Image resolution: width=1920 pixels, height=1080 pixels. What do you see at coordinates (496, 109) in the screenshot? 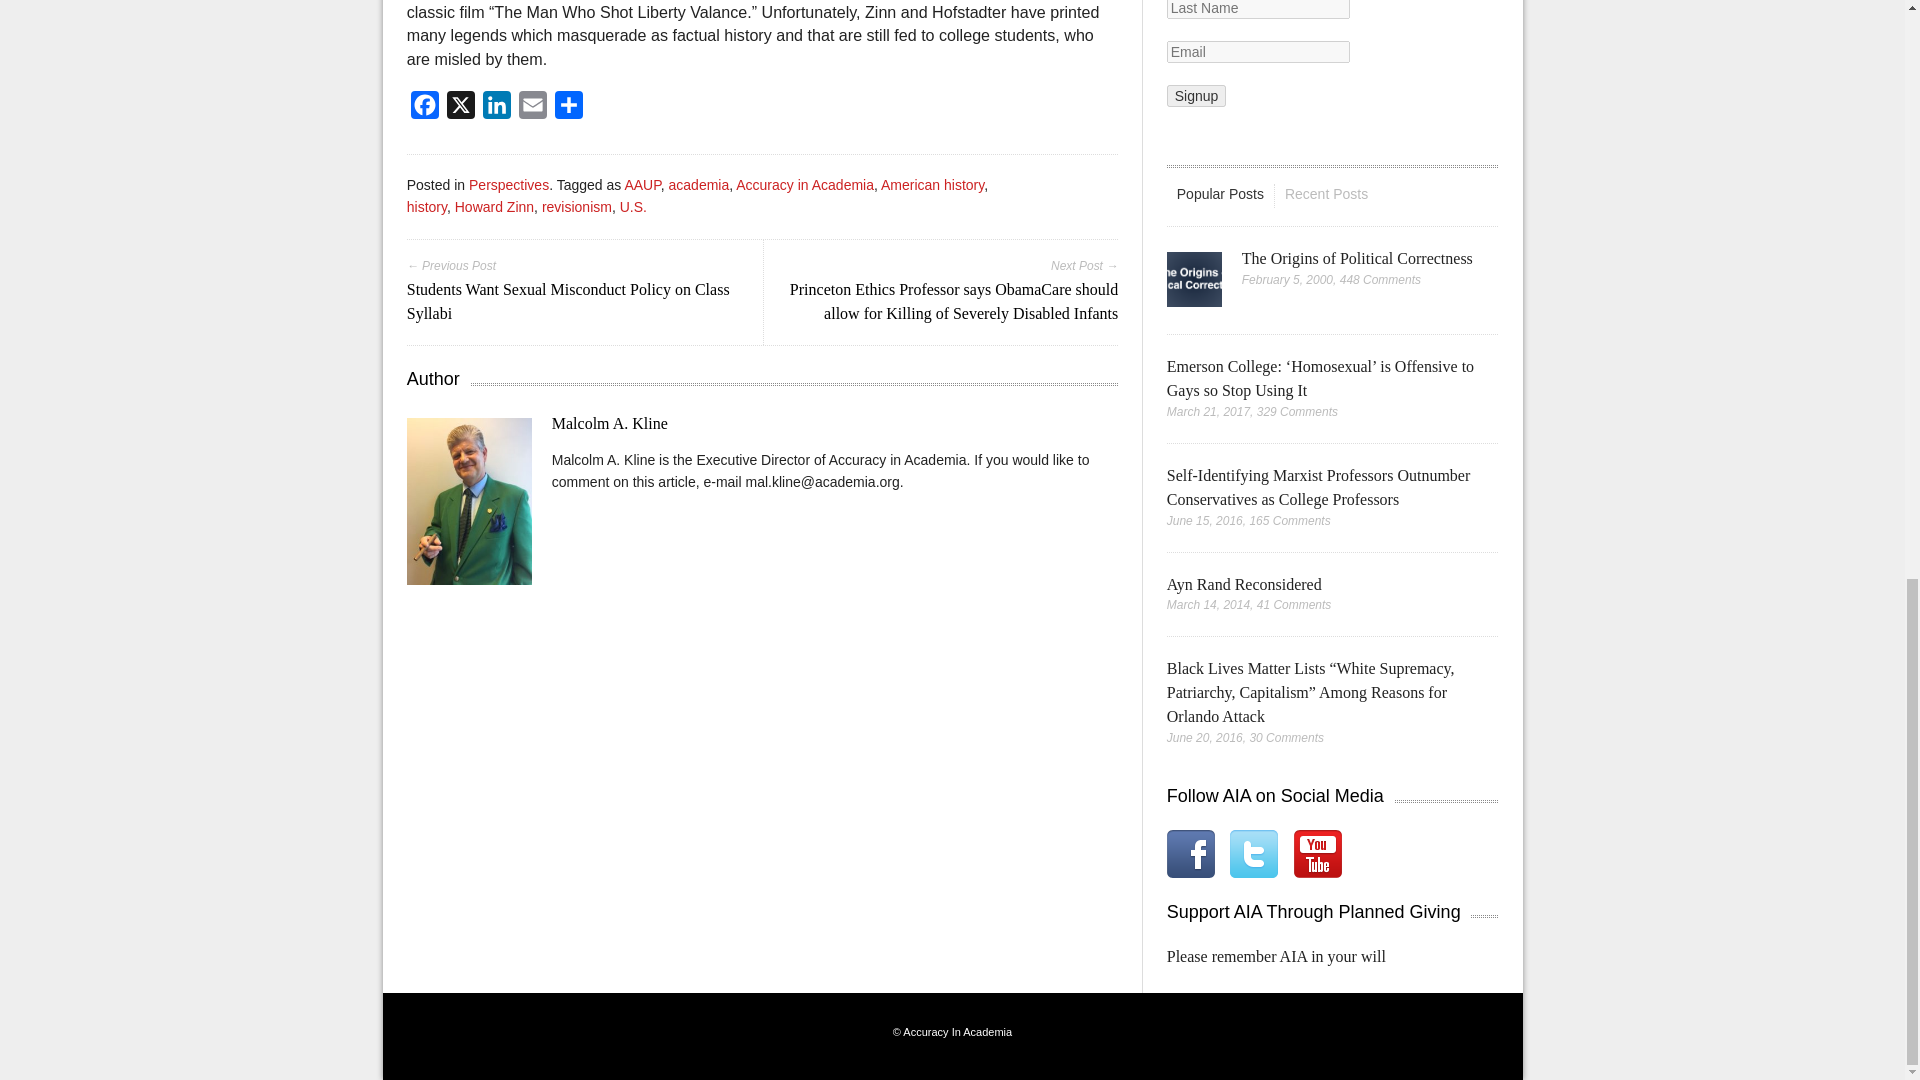
I see `LinkedIn` at bounding box center [496, 109].